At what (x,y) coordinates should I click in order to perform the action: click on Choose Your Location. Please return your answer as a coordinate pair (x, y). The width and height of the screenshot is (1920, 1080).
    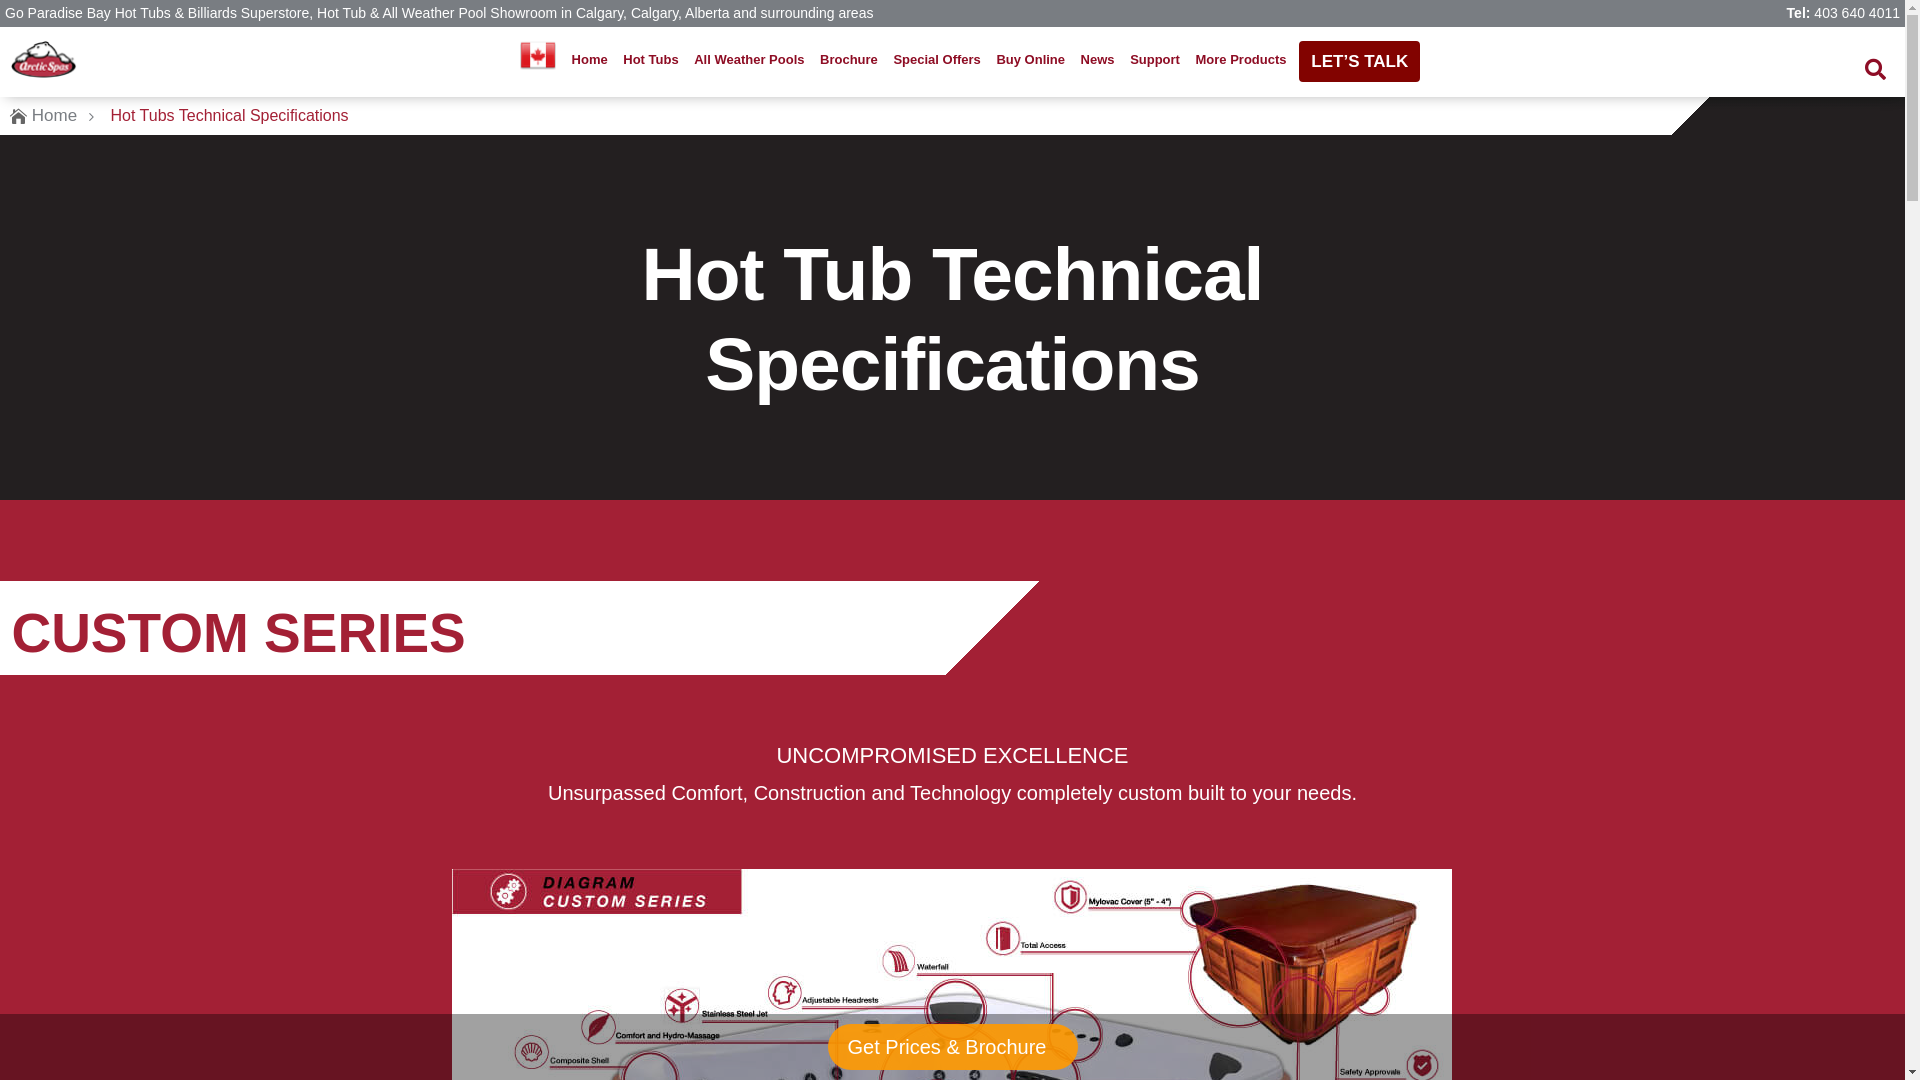
    Looking at the image, I should click on (538, 55).